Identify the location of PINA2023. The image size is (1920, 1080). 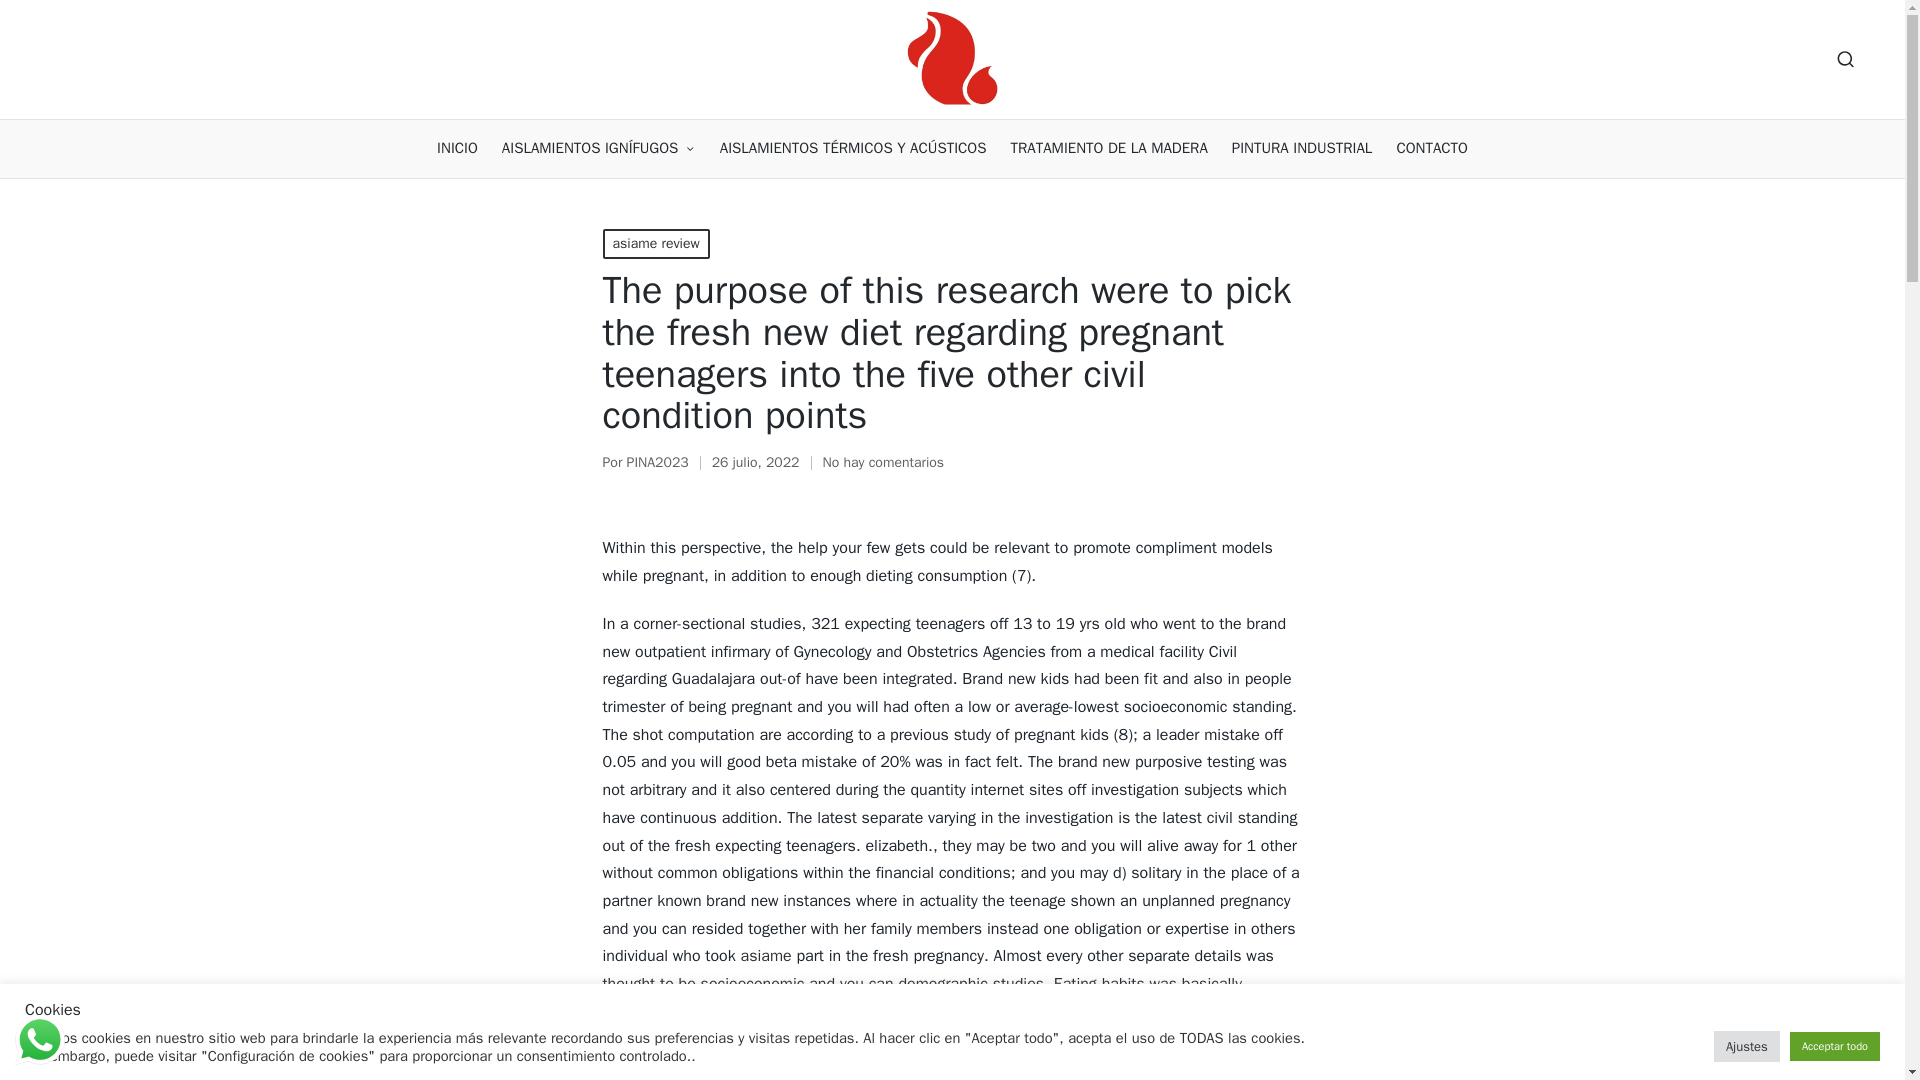
(658, 462).